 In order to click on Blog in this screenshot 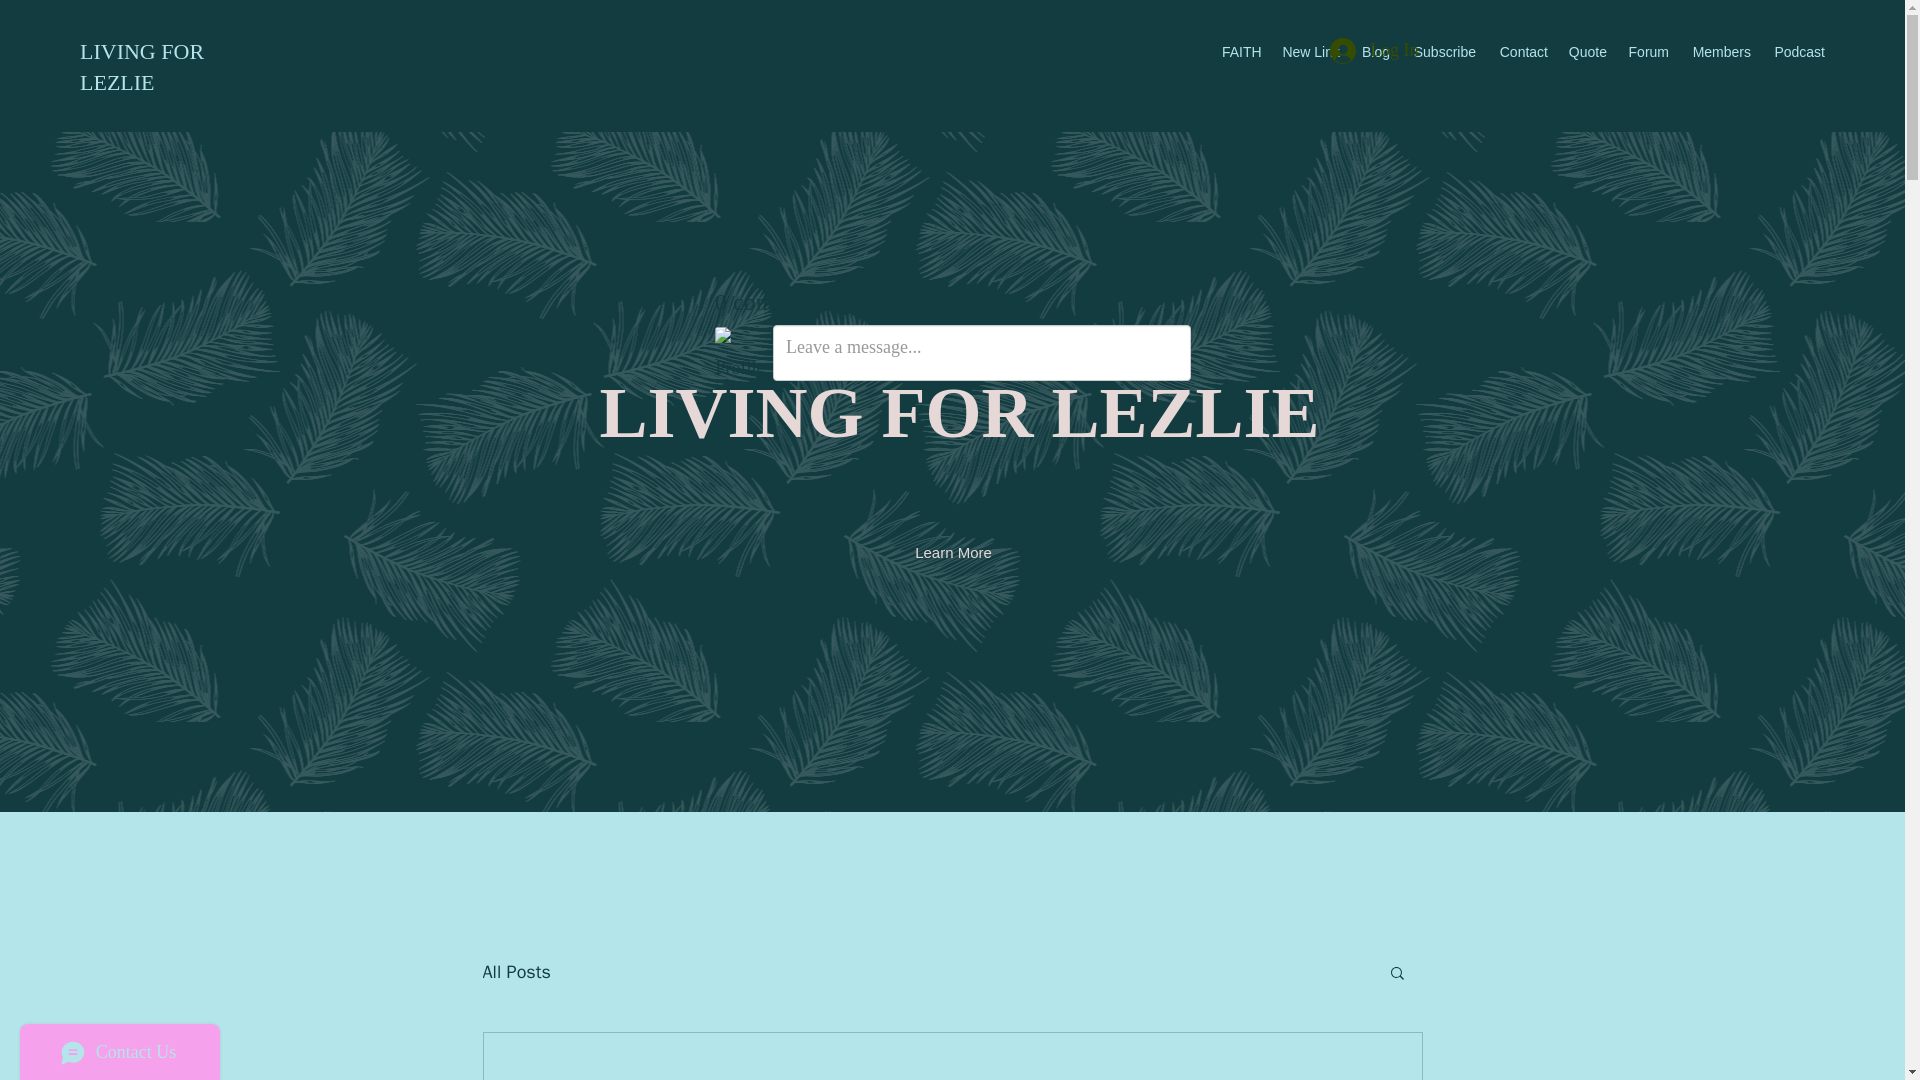, I will do `click(1374, 51)`.